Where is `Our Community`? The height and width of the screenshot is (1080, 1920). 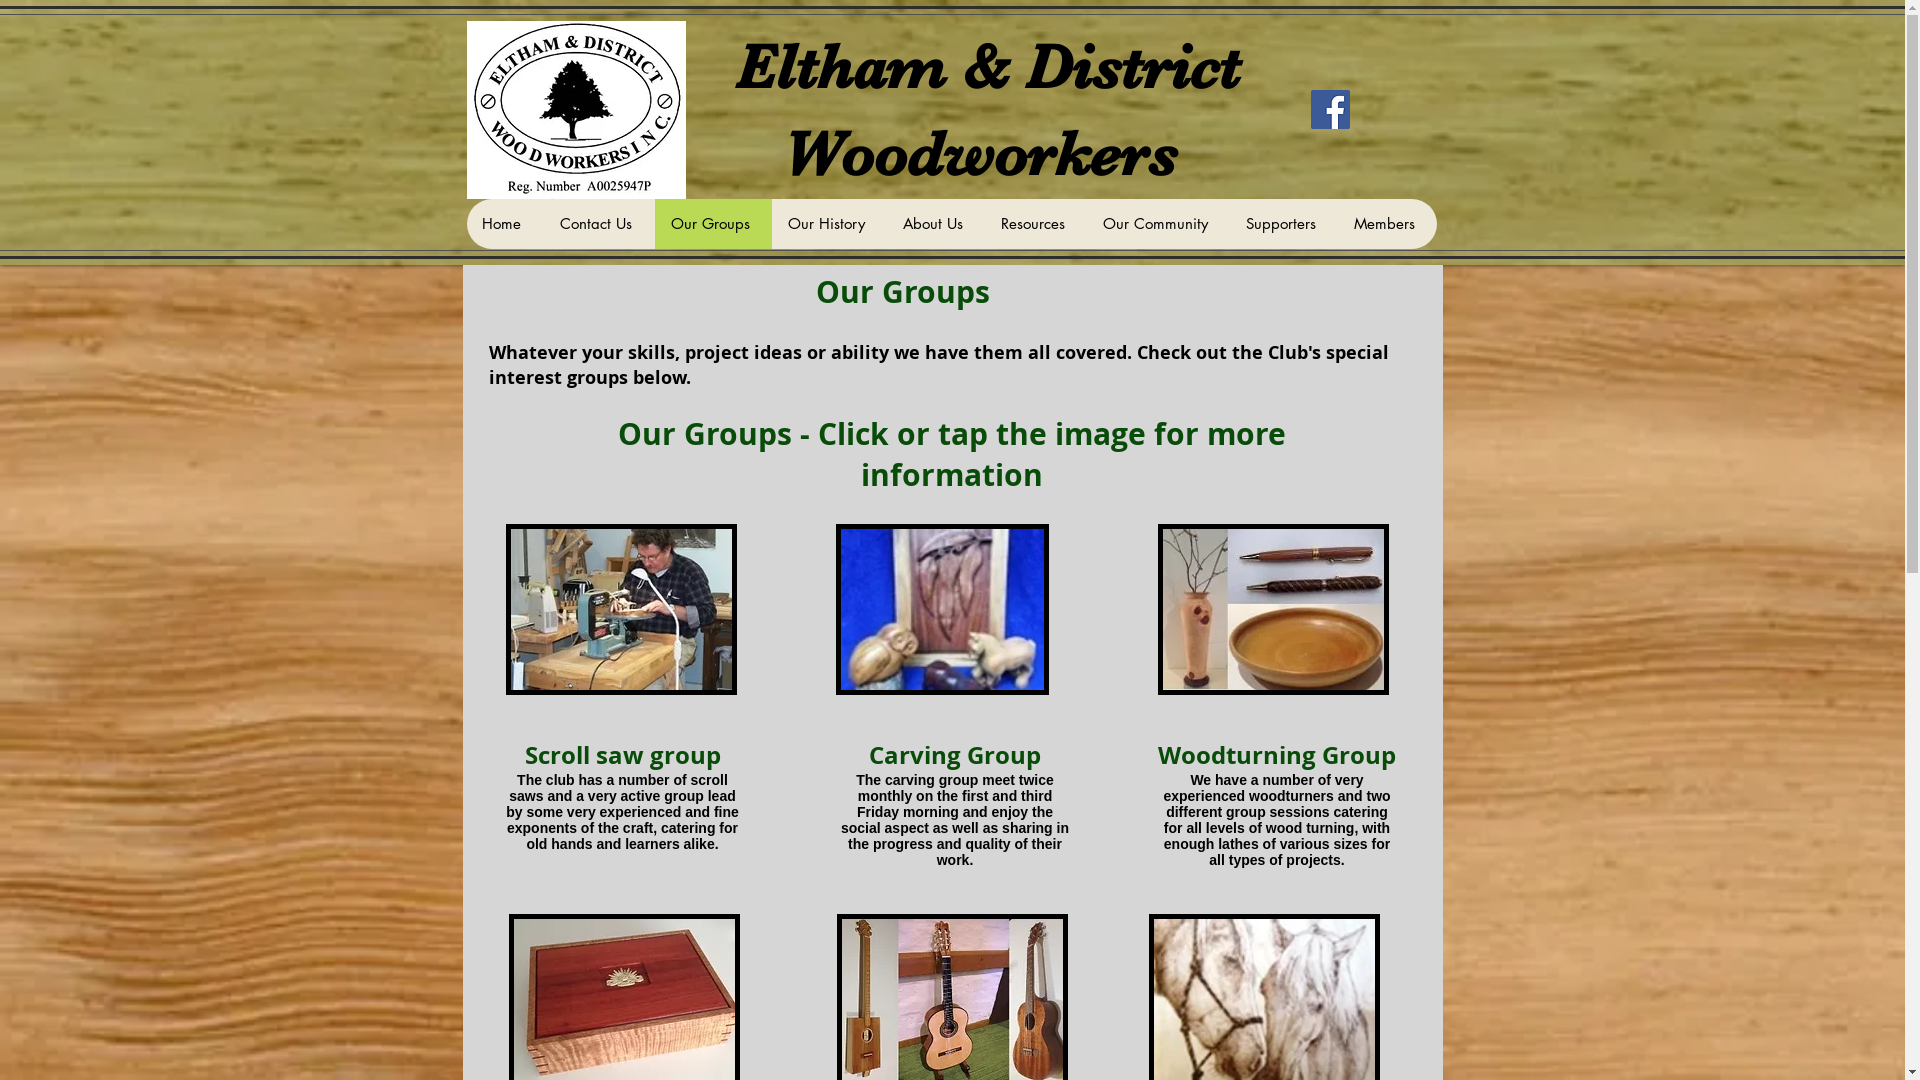
Our Community is located at coordinates (1158, 224).